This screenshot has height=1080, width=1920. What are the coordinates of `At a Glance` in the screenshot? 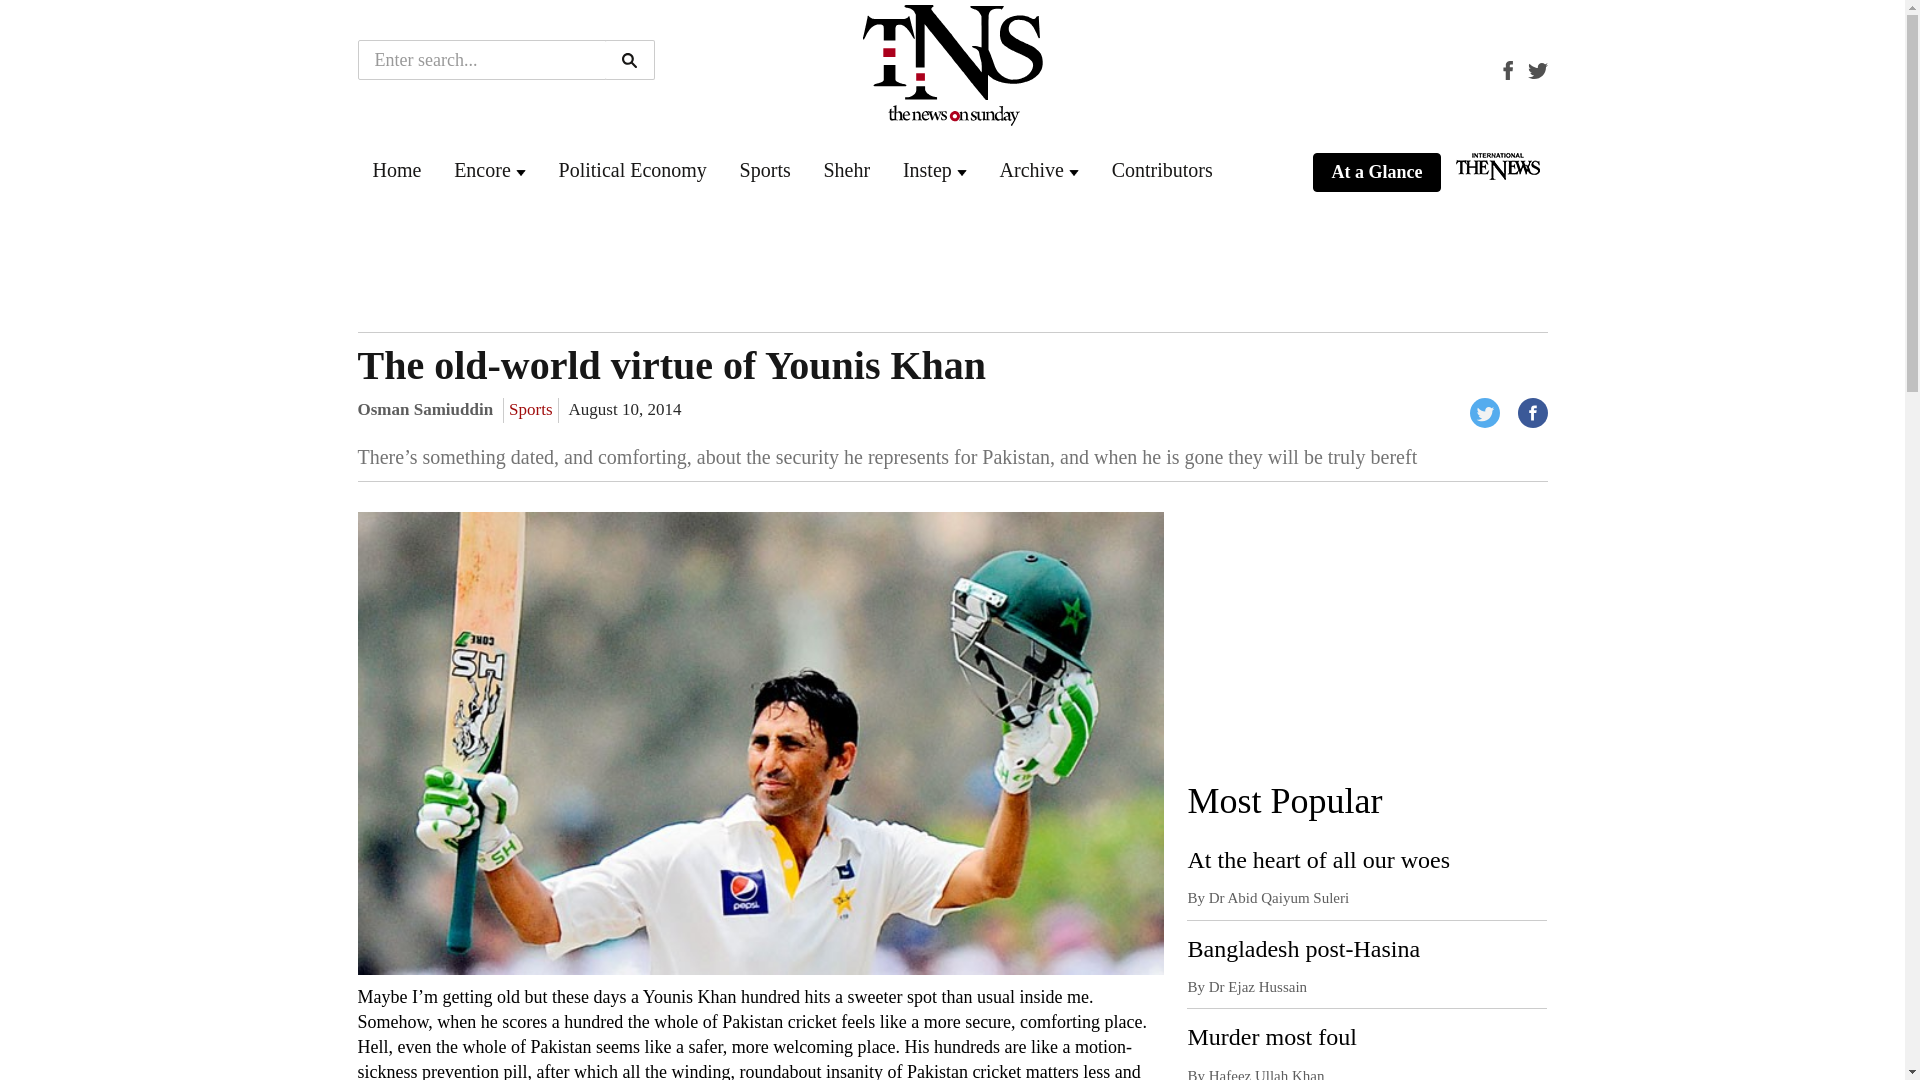 It's located at (1376, 173).